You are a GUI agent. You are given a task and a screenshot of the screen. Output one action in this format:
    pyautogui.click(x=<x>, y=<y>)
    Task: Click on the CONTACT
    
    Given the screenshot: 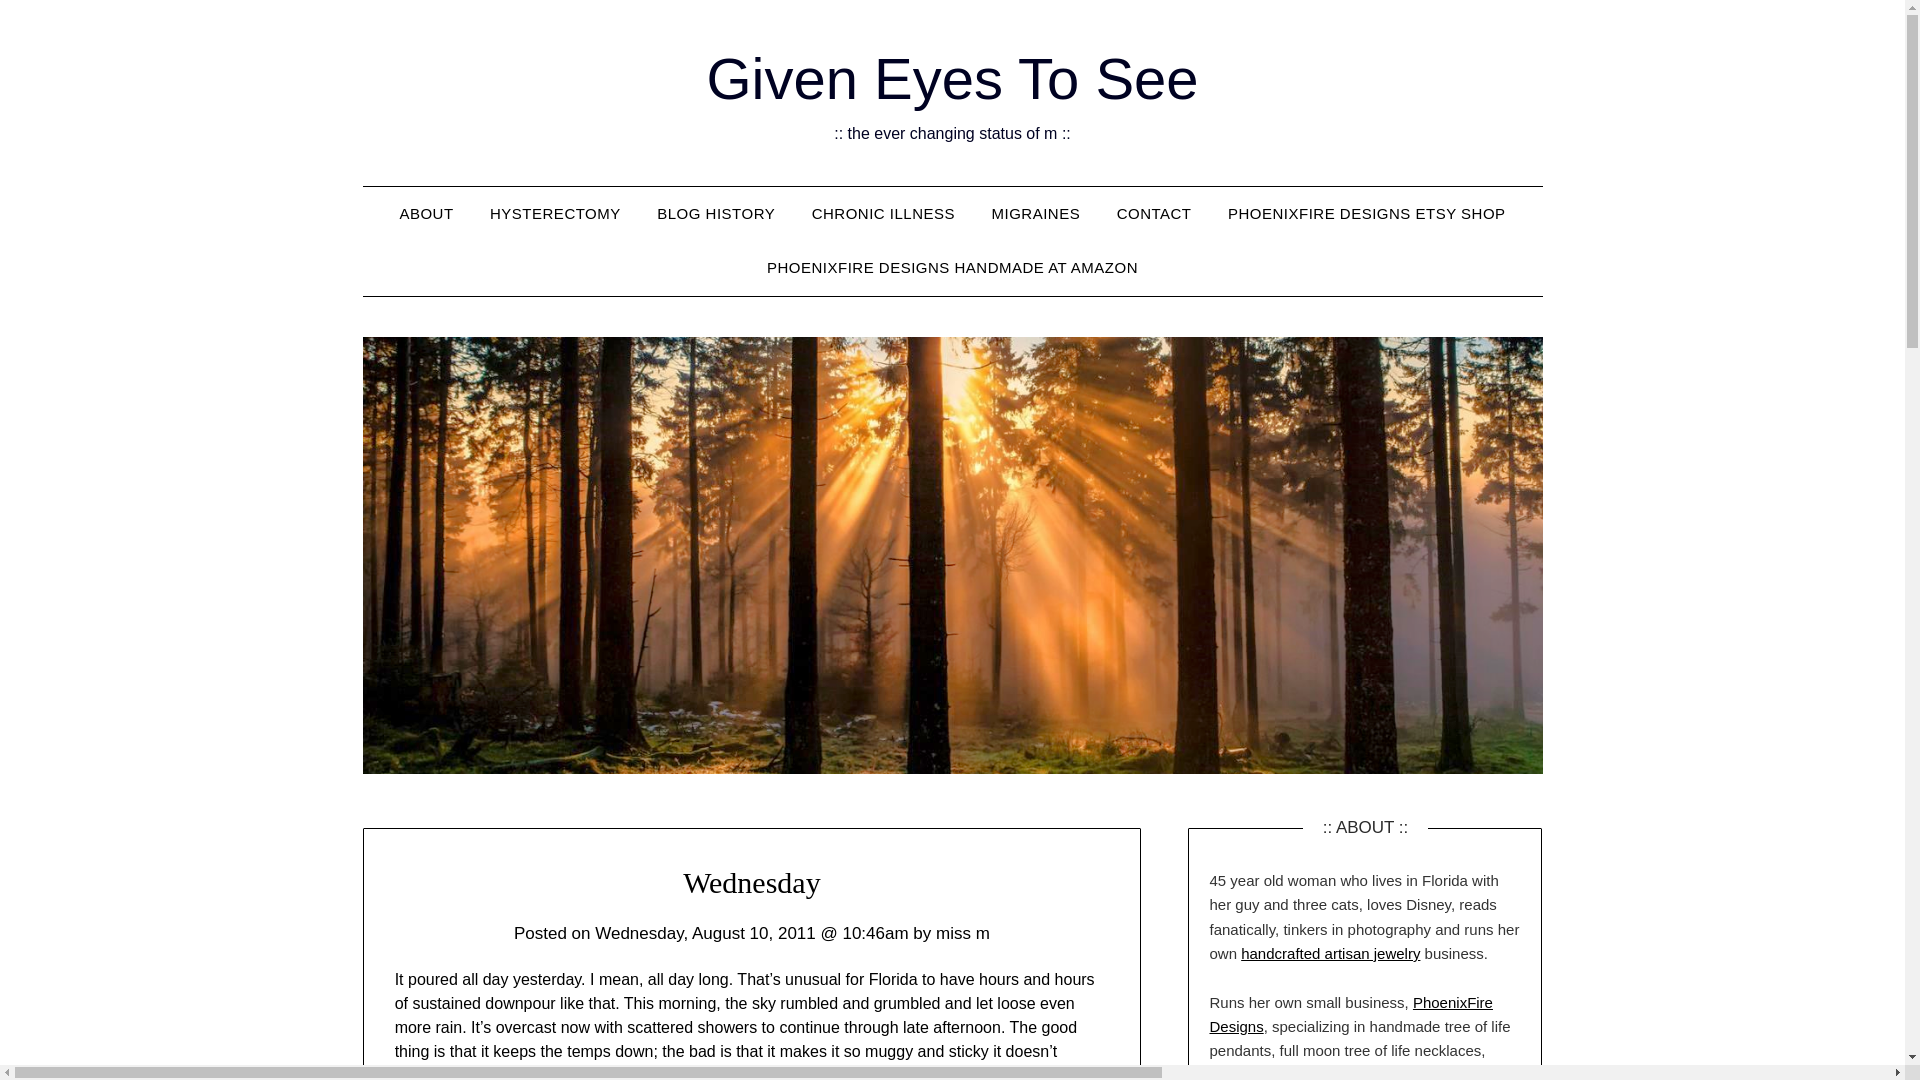 What is the action you would take?
    pyautogui.click(x=1154, y=213)
    